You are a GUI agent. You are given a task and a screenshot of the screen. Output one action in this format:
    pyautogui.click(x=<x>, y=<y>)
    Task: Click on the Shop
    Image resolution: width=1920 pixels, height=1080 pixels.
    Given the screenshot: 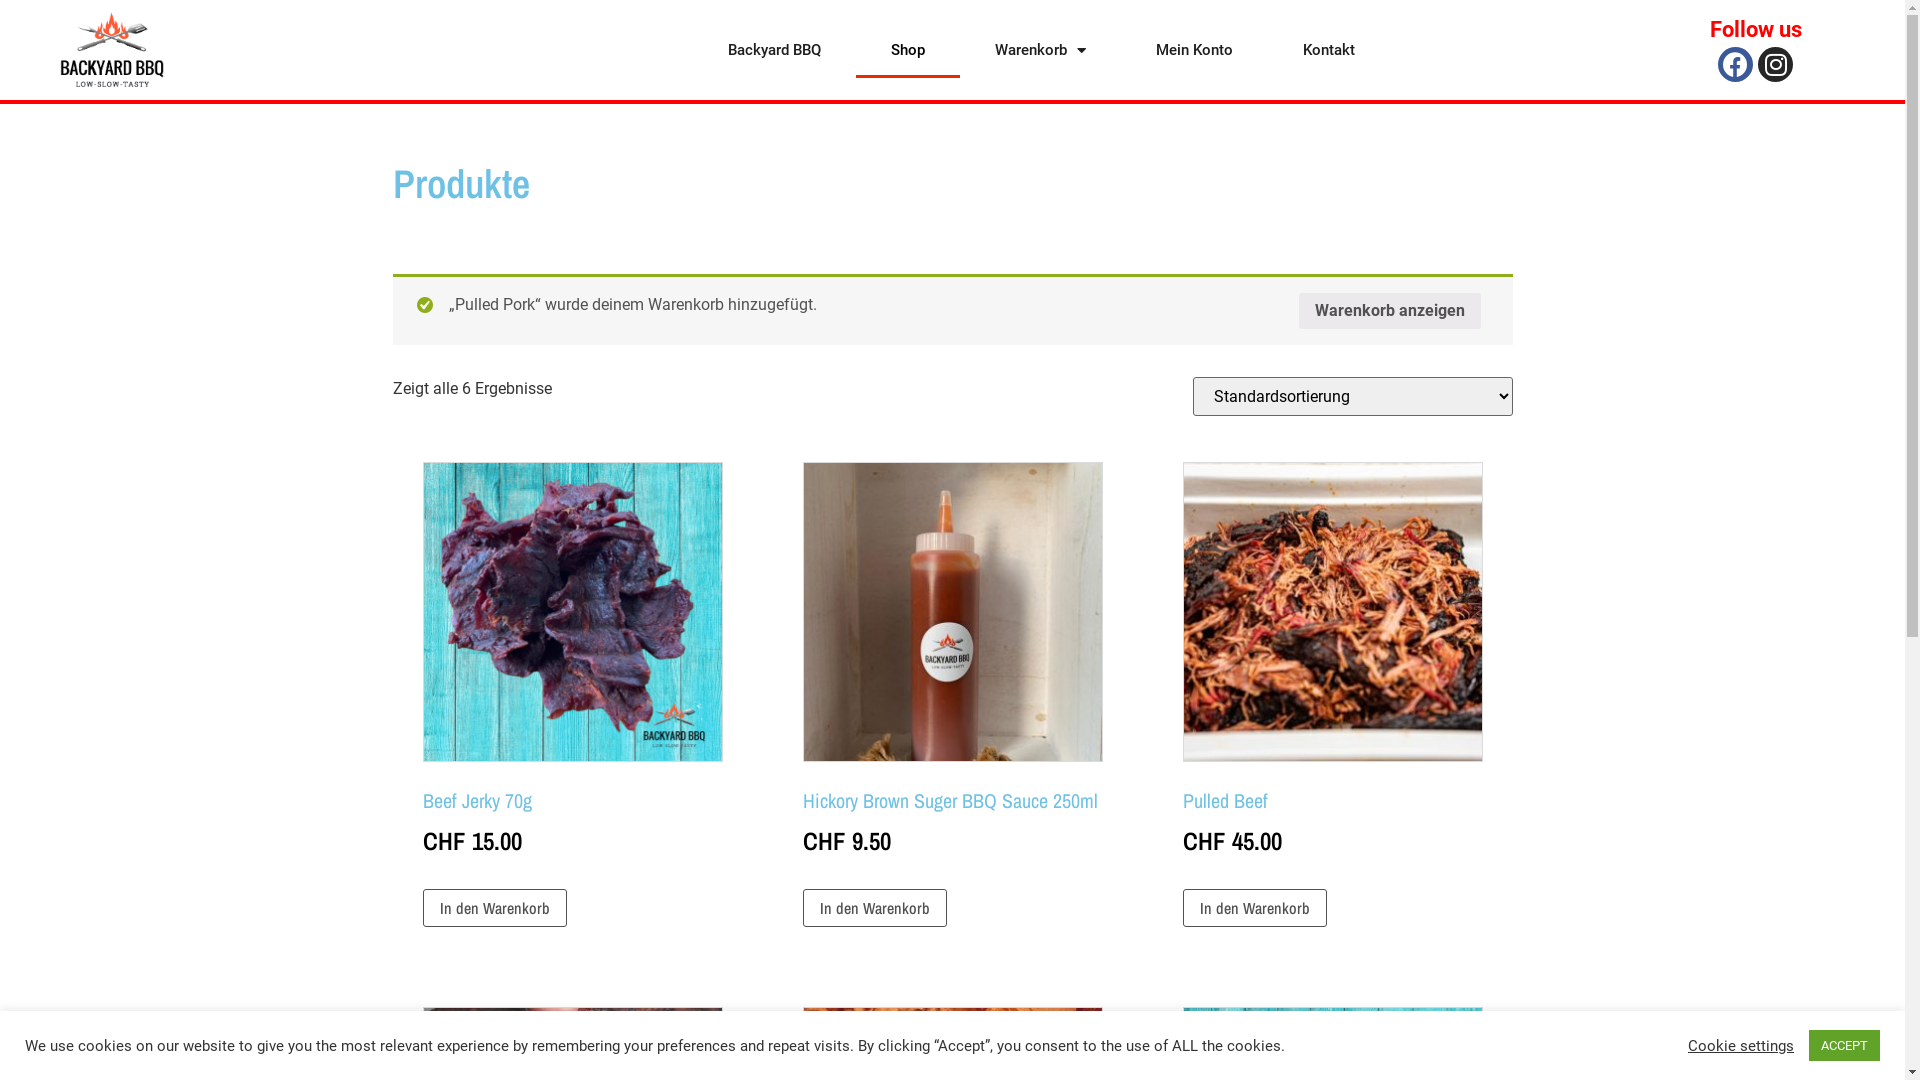 What is the action you would take?
    pyautogui.click(x=908, y=50)
    